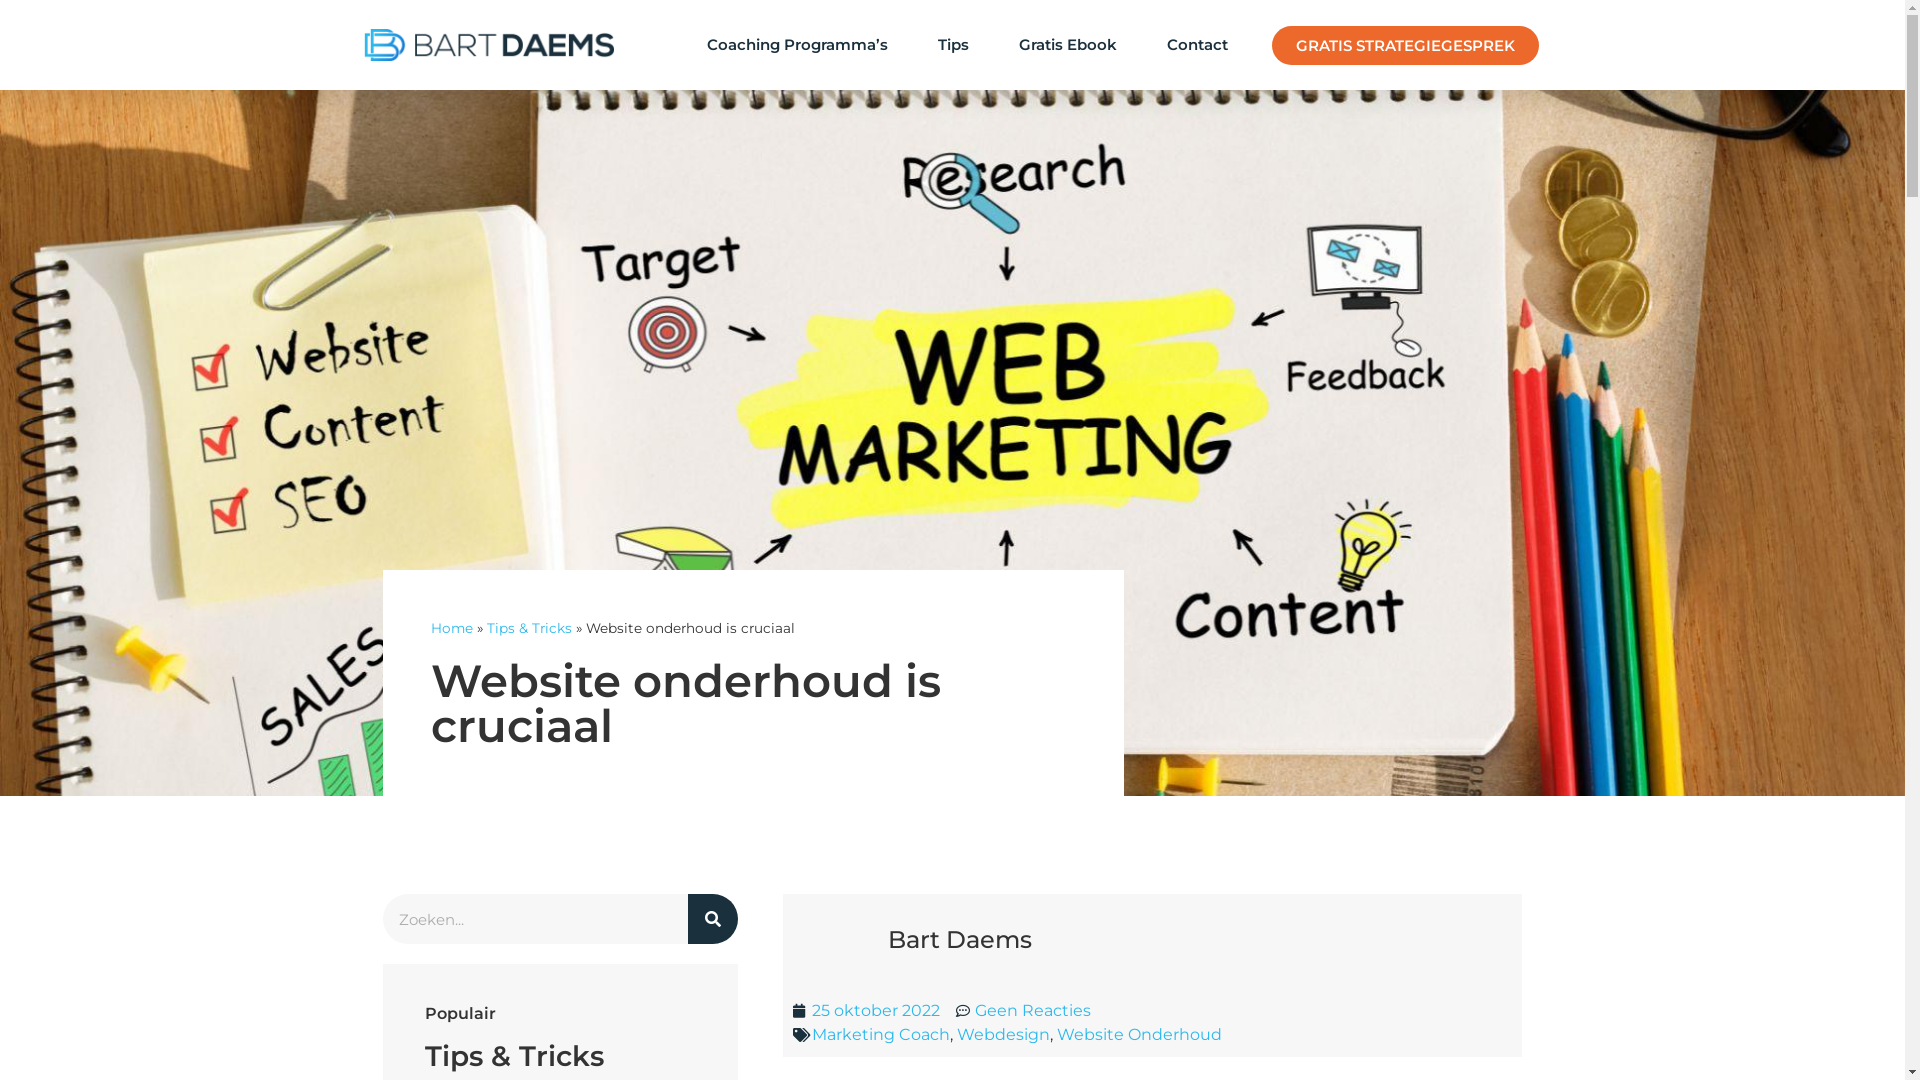 This screenshot has width=1920, height=1080. I want to click on Geen Reacties, so click(1024, 1011).